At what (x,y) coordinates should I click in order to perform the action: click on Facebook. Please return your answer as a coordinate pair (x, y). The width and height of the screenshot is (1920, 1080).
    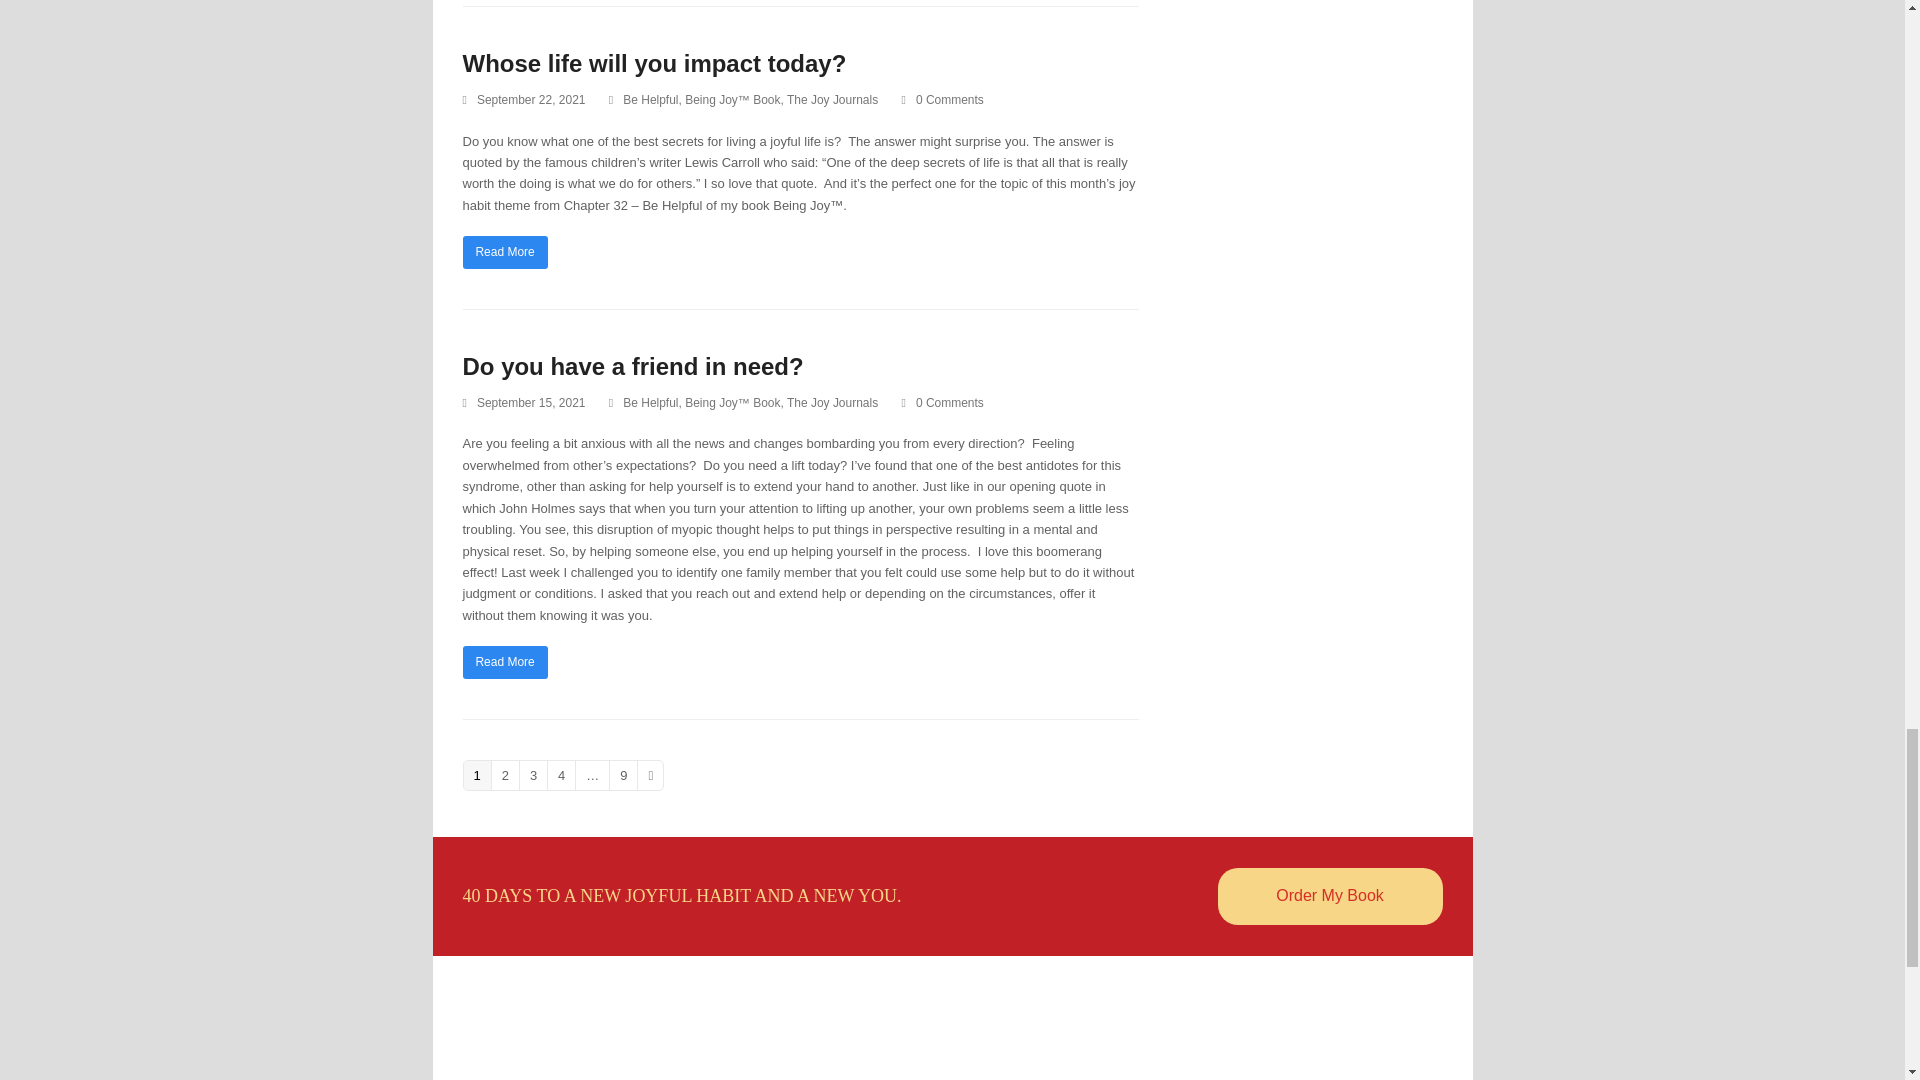
    Looking at the image, I should click on (934, 1068).